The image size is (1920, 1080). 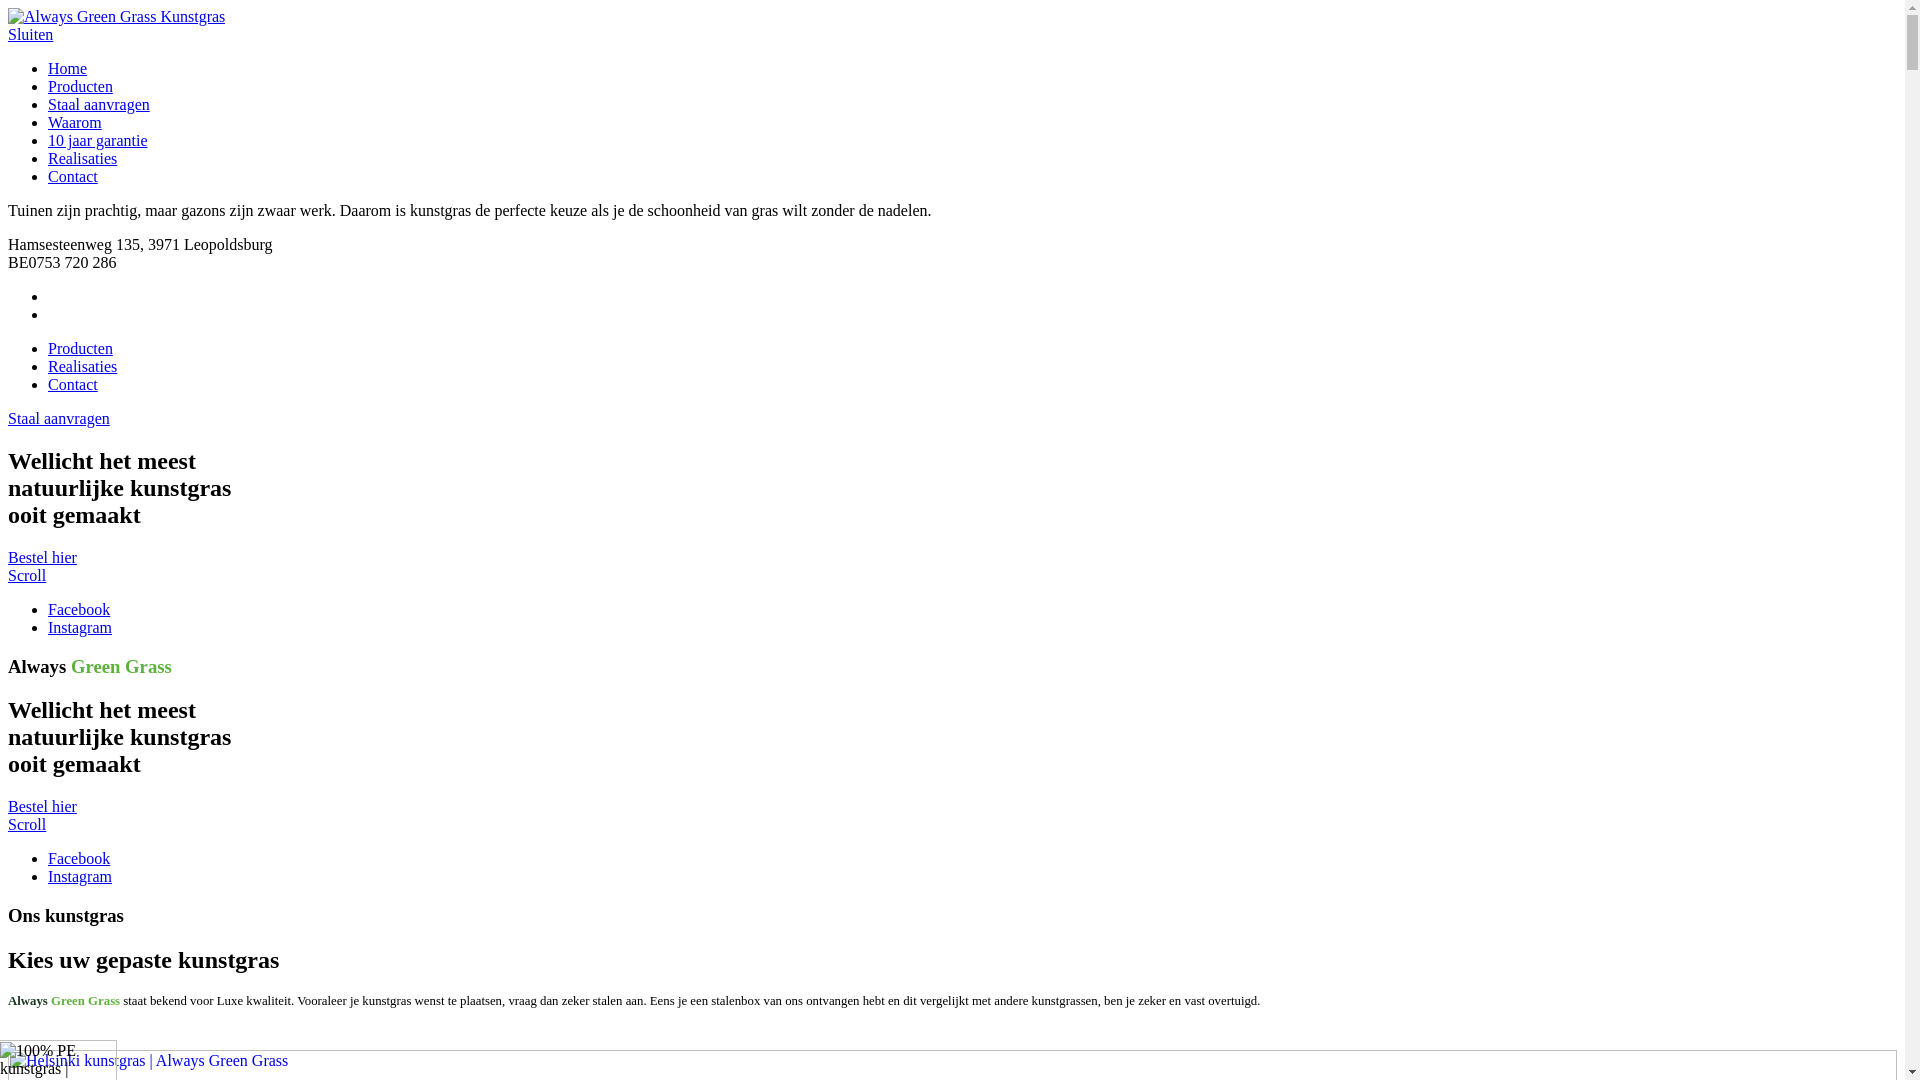 I want to click on 10 jaar garantie, so click(x=98, y=140).